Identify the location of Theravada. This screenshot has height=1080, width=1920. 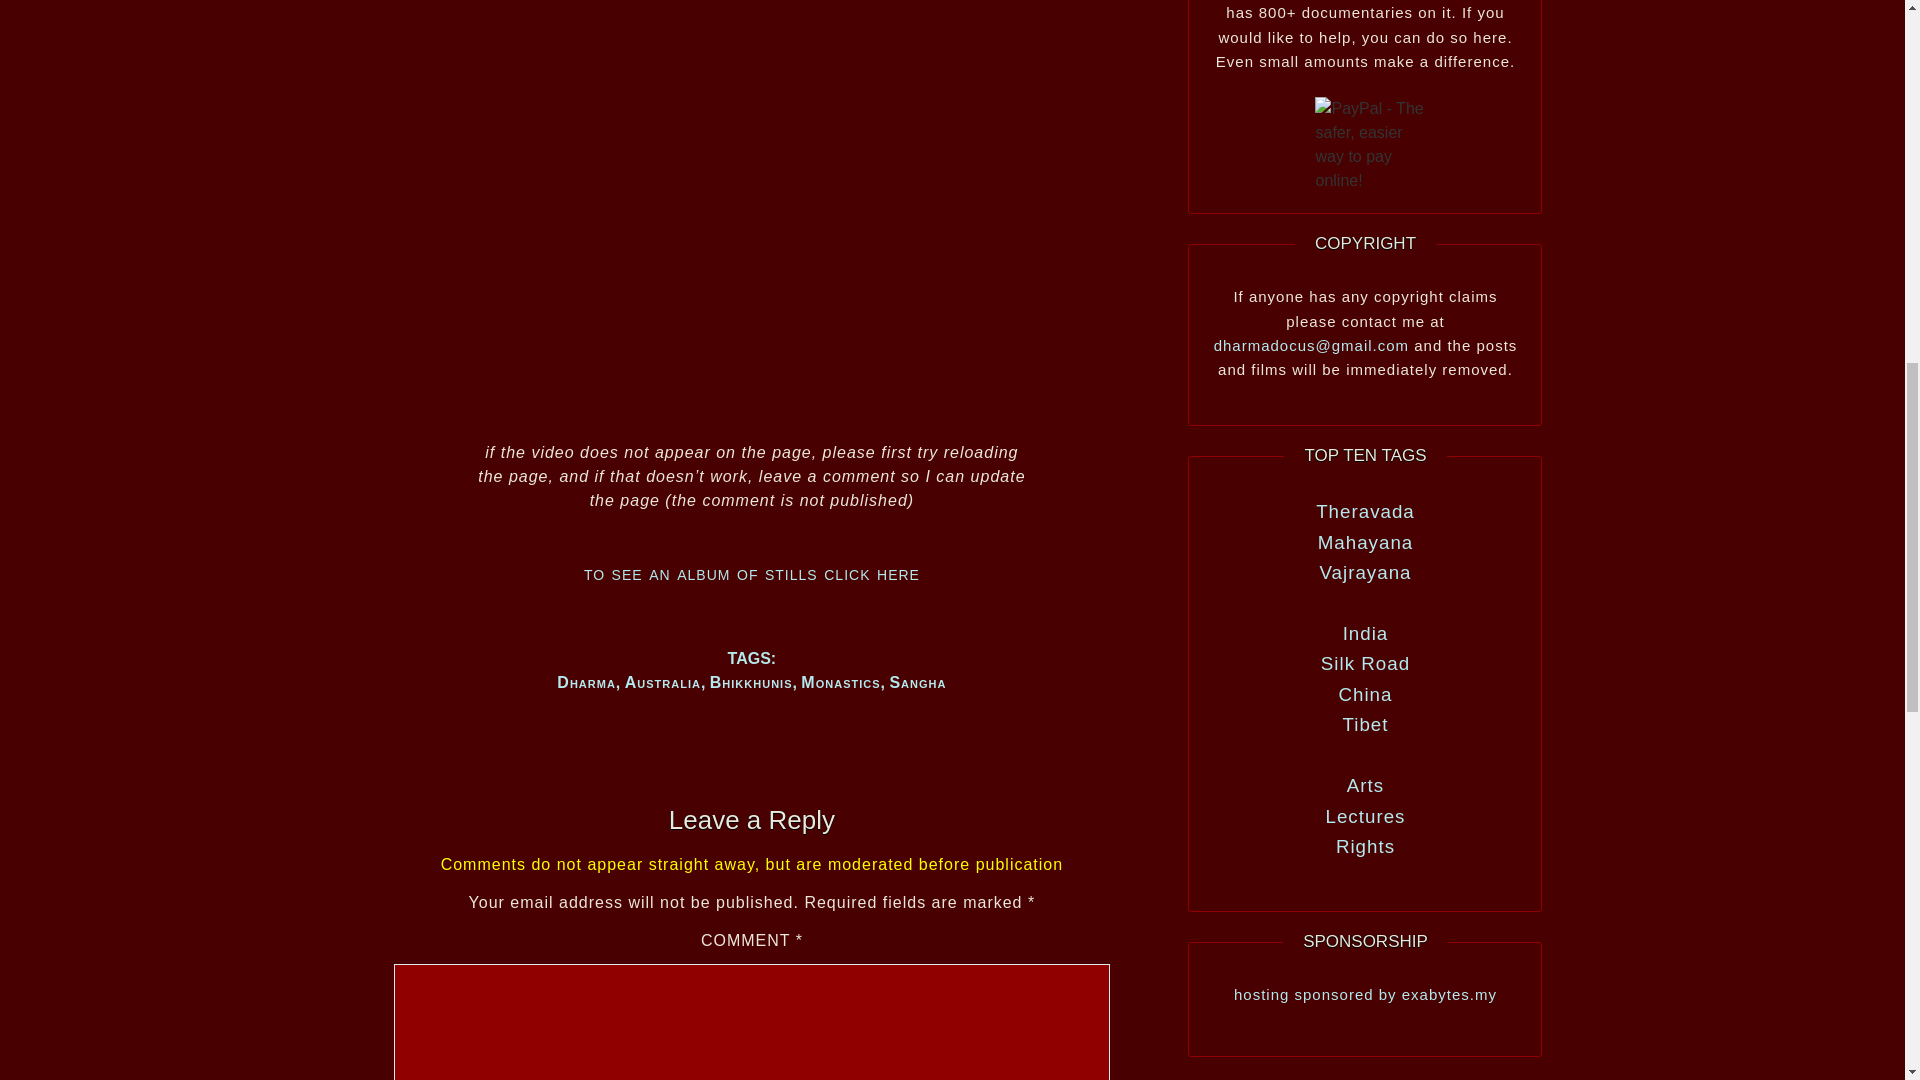
(1365, 511).